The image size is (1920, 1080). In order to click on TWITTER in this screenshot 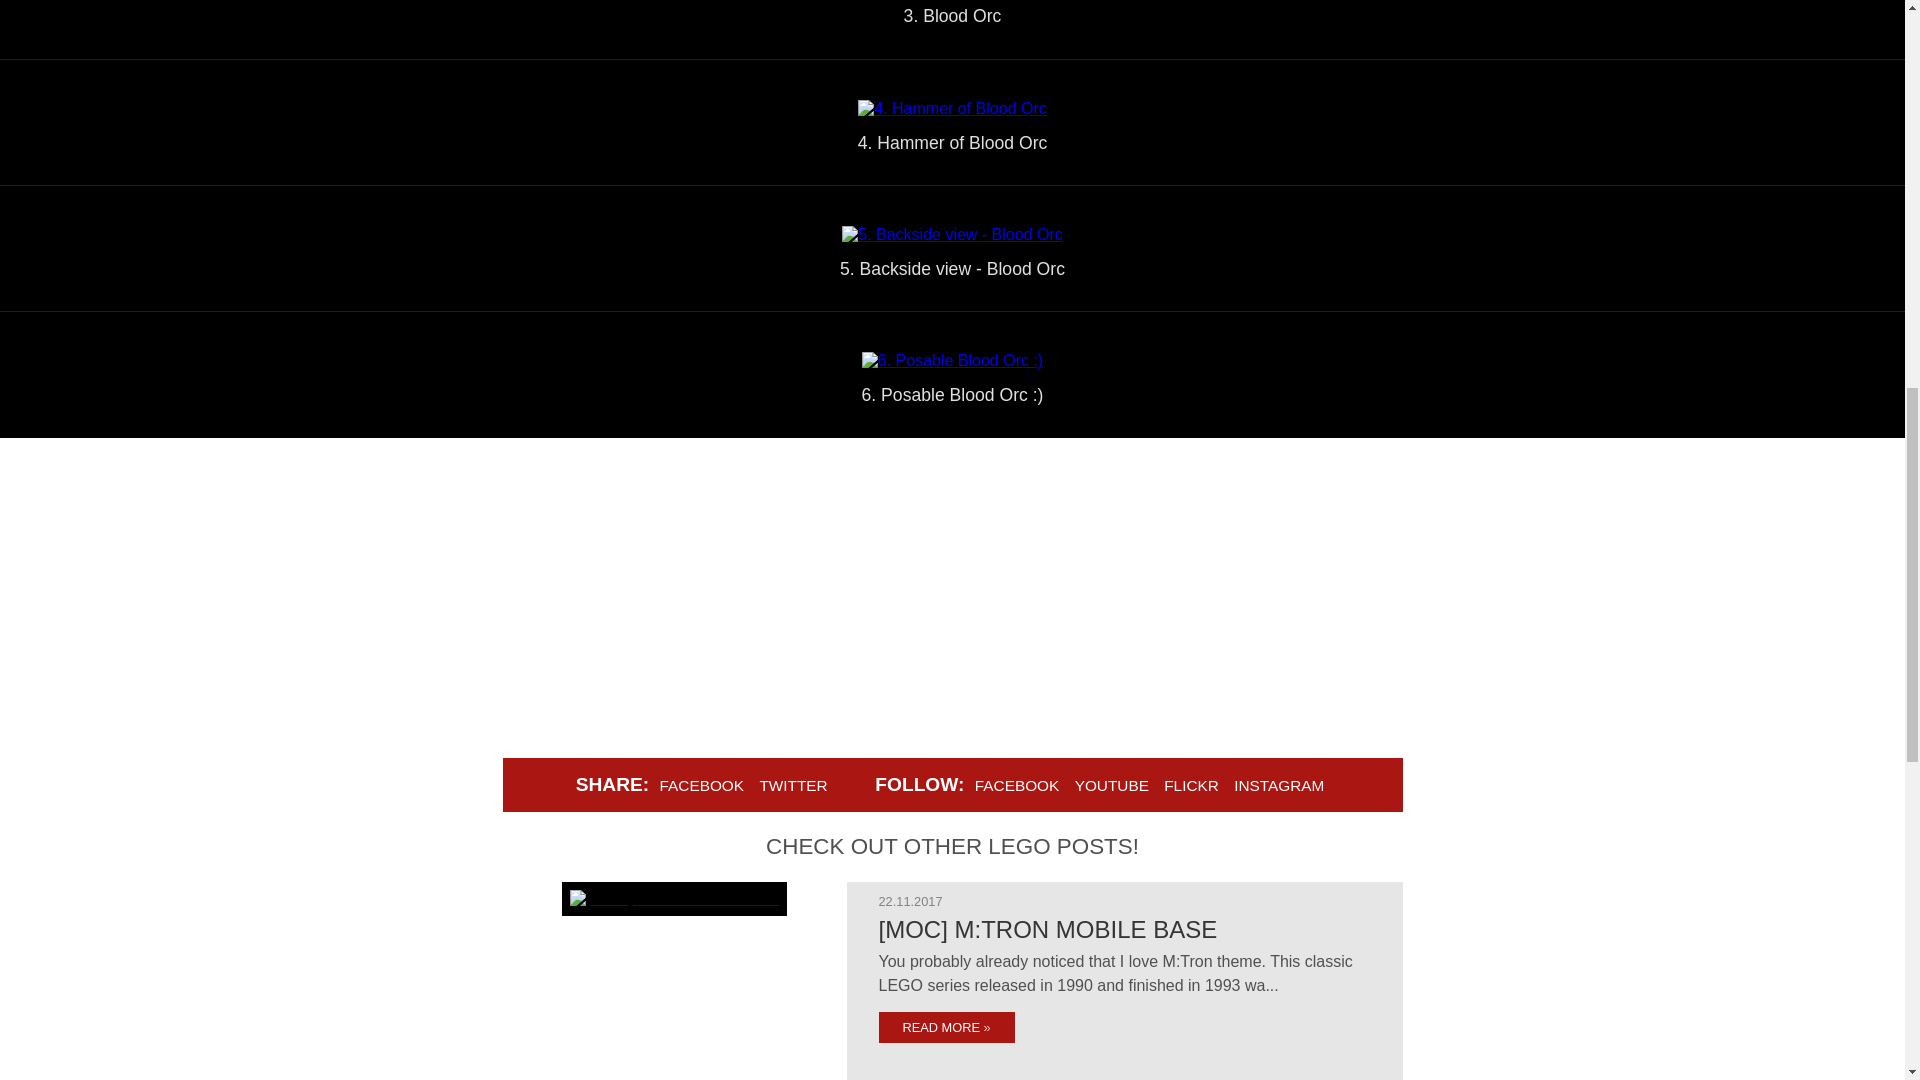, I will do `click(792, 784)`.